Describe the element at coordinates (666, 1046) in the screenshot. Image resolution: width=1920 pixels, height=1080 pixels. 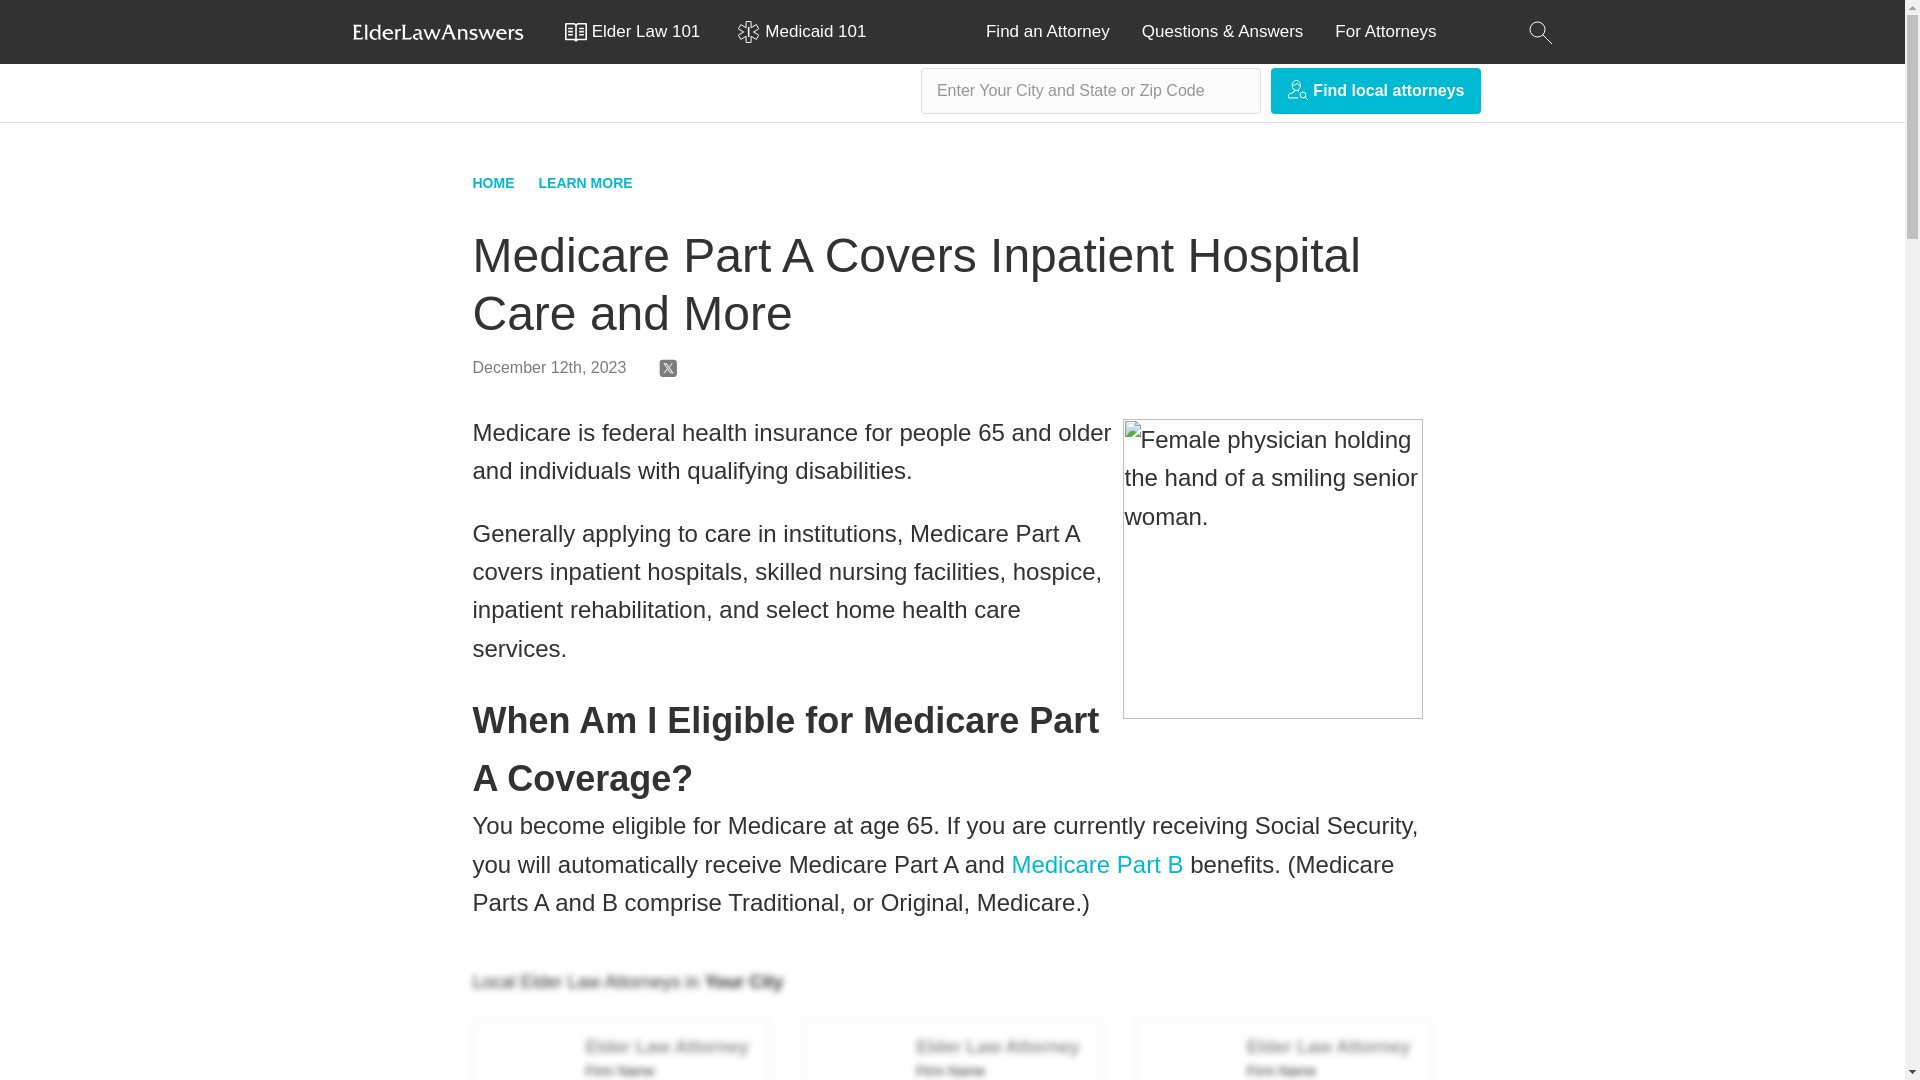
I see `Elder Law Attorney` at that location.